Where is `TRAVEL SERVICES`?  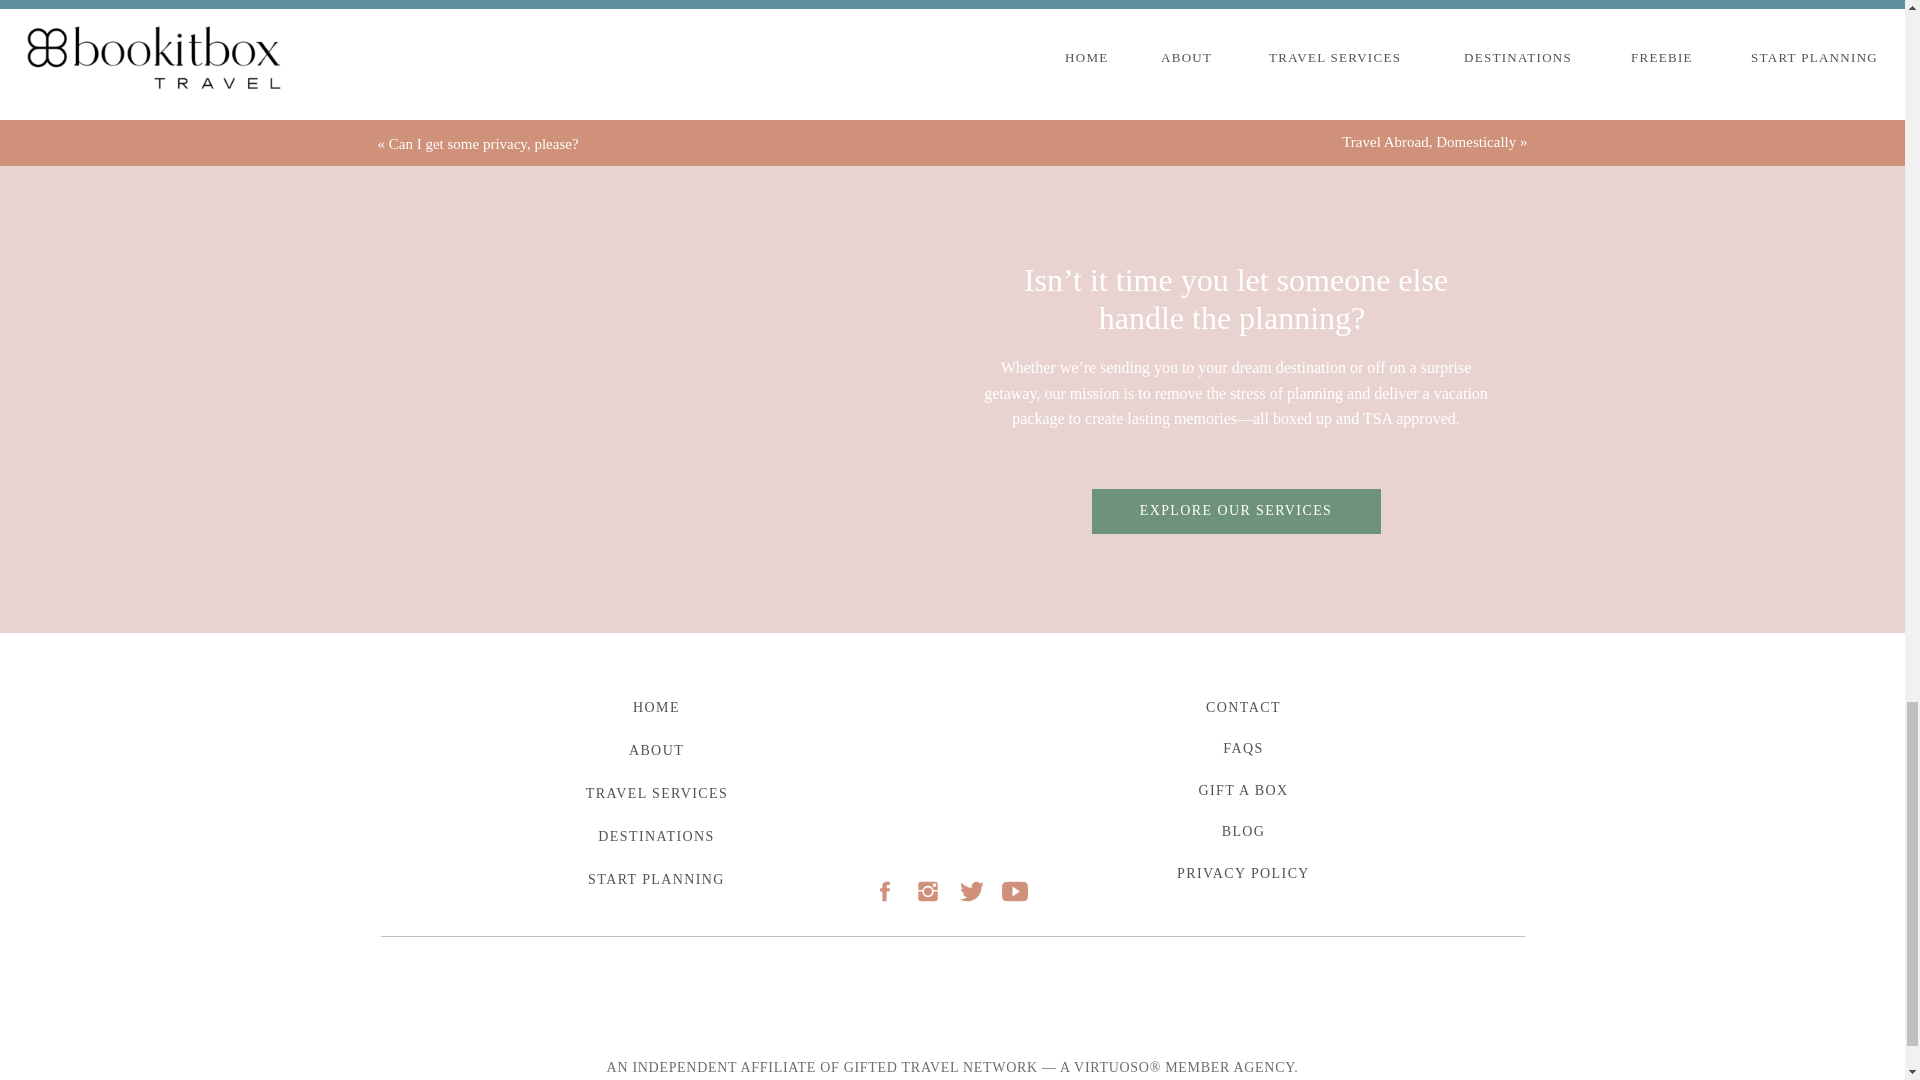
TRAVEL SERVICES is located at coordinates (658, 792).